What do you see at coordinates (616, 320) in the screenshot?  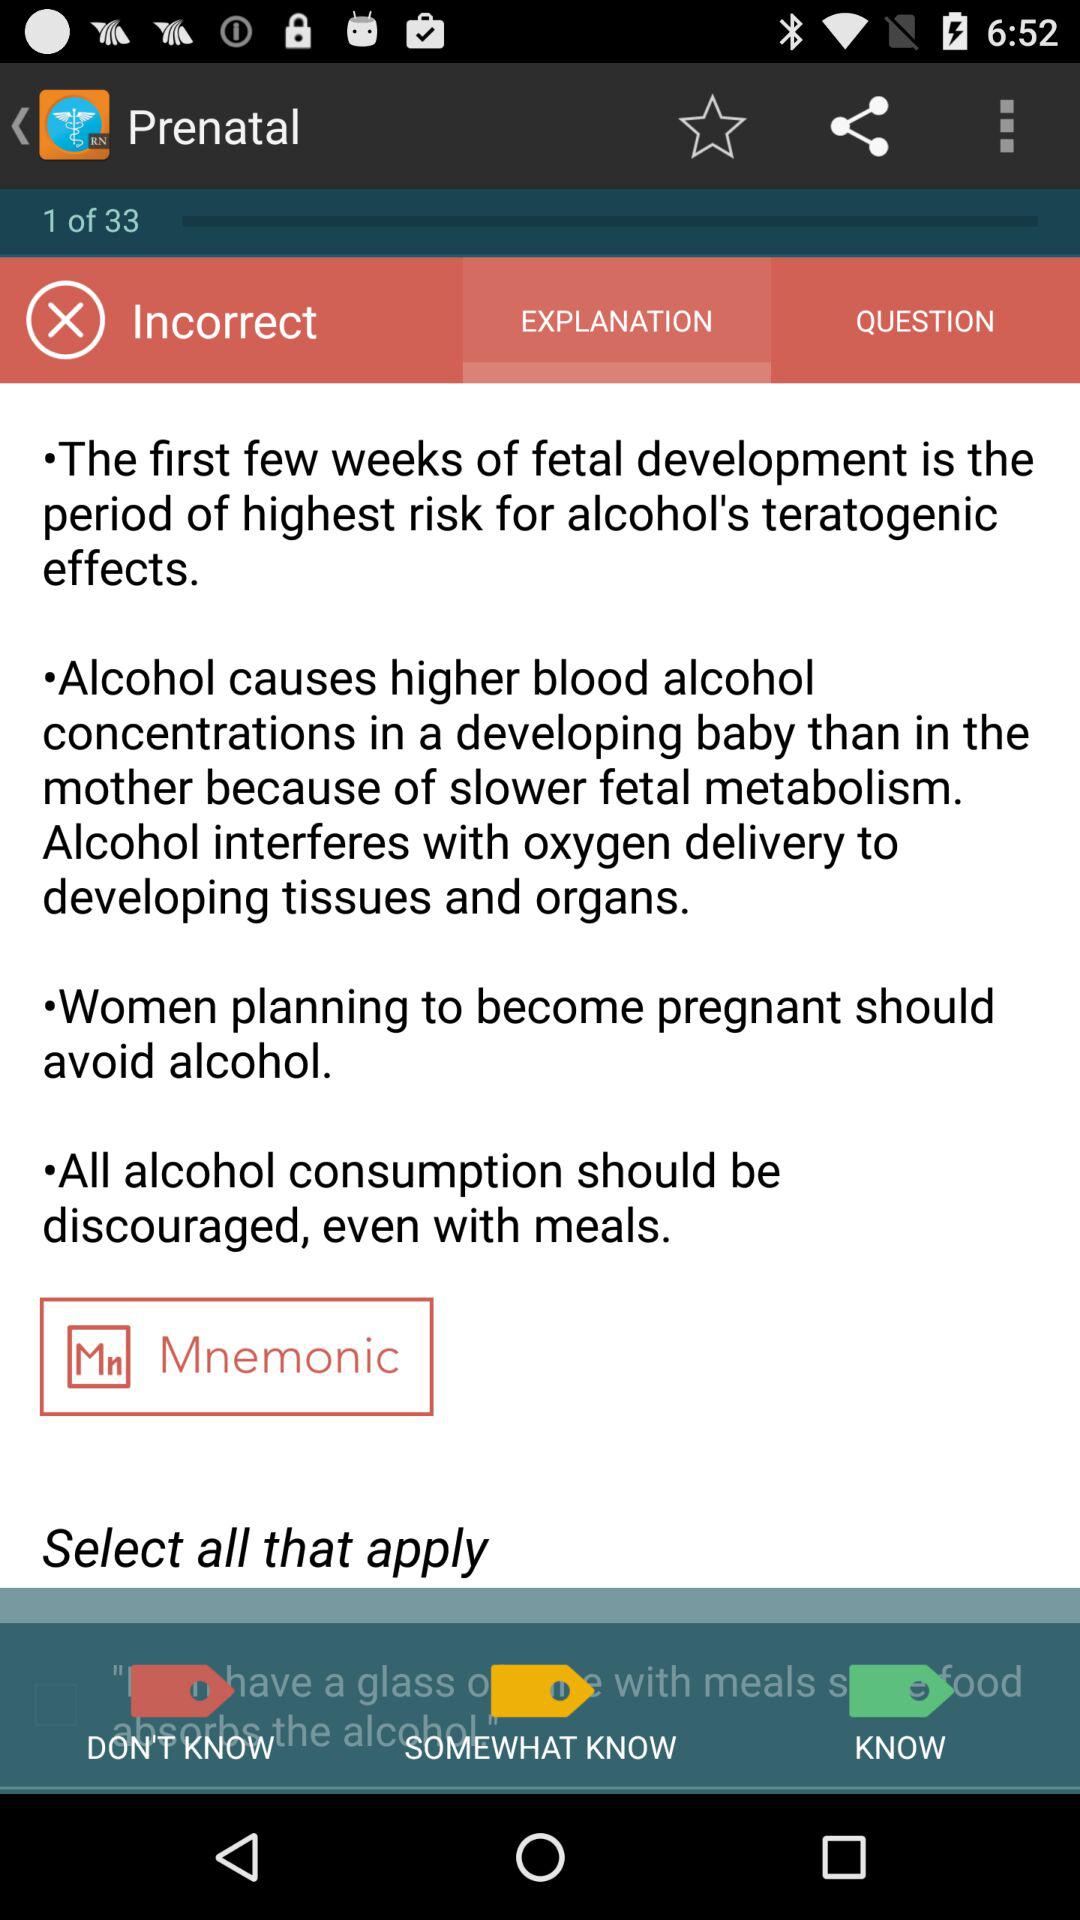 I see `press app next to incorrect item` at bounding box center [616, 320].